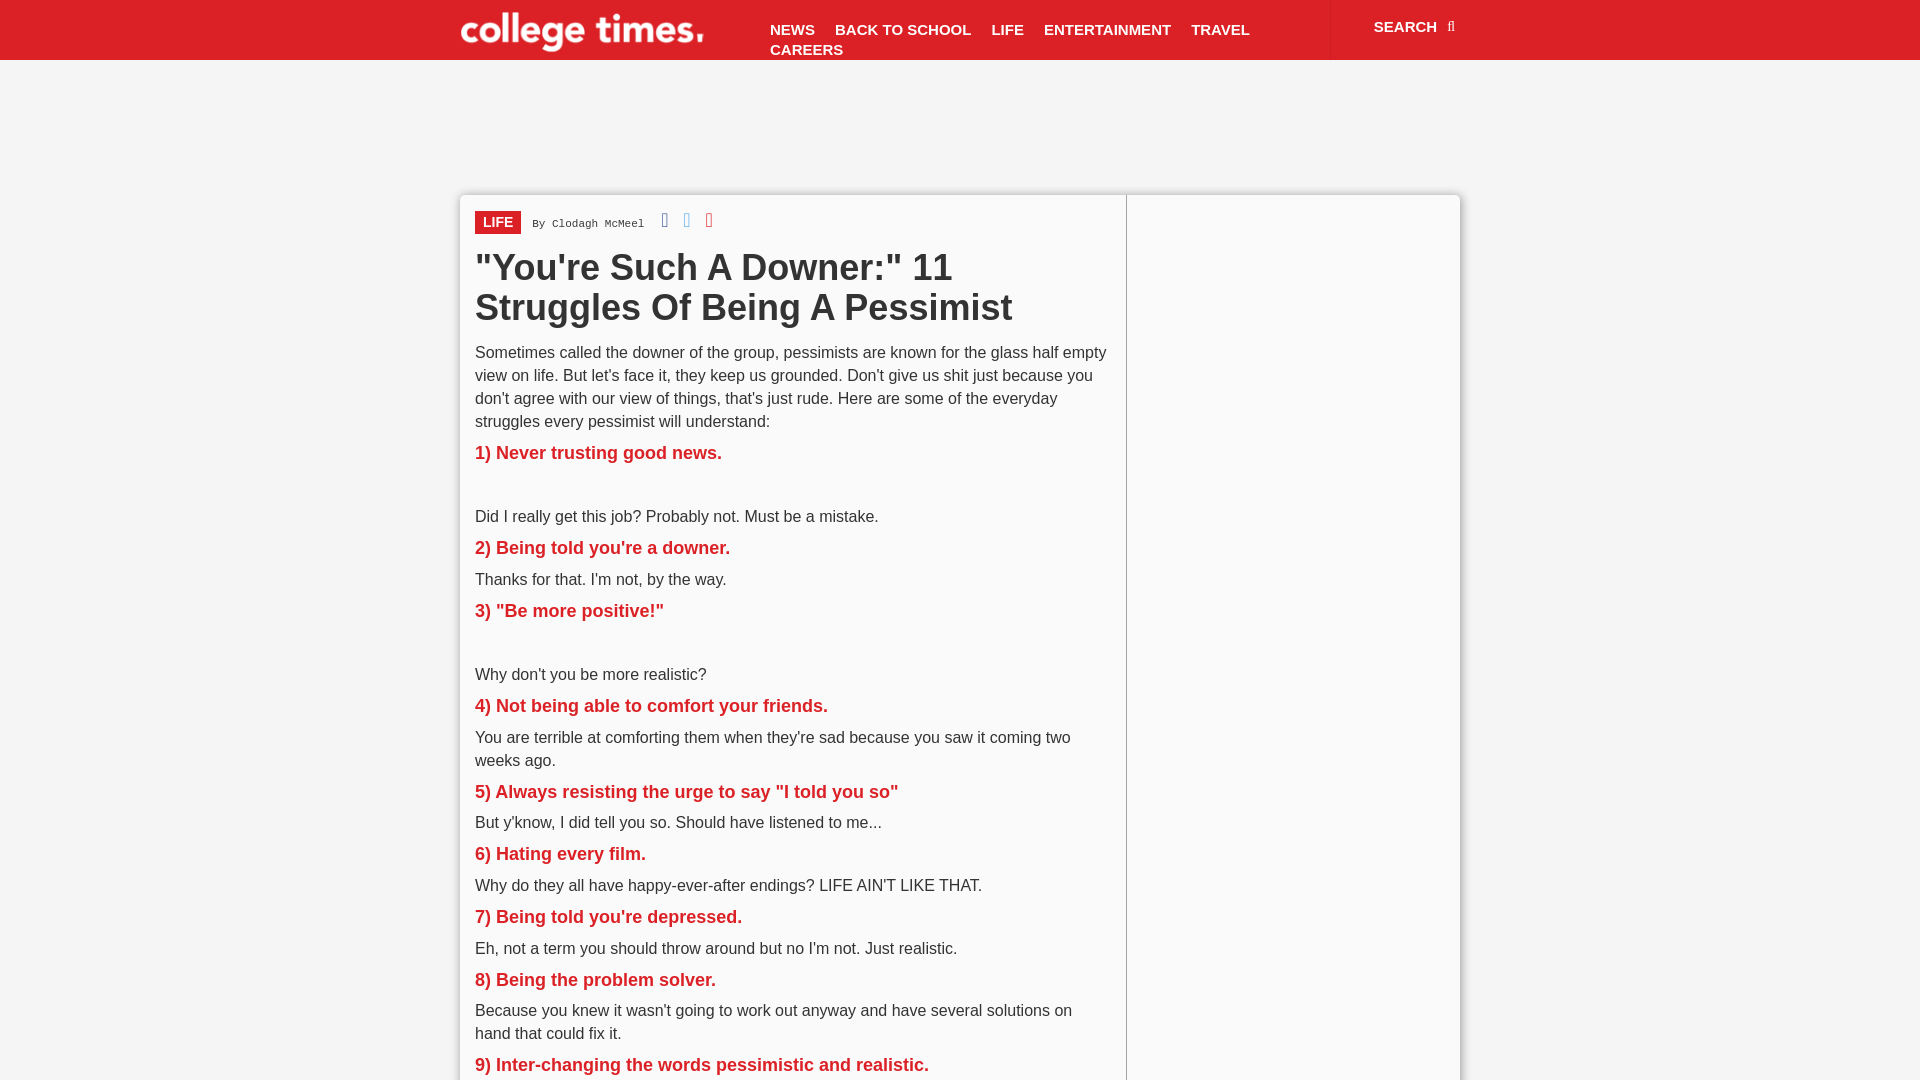 The image size is (1920, 1080). What do you see at coordinates (1008, 30) in the screenshot?
I see `LIFE` at bounding box center [1008, 30].